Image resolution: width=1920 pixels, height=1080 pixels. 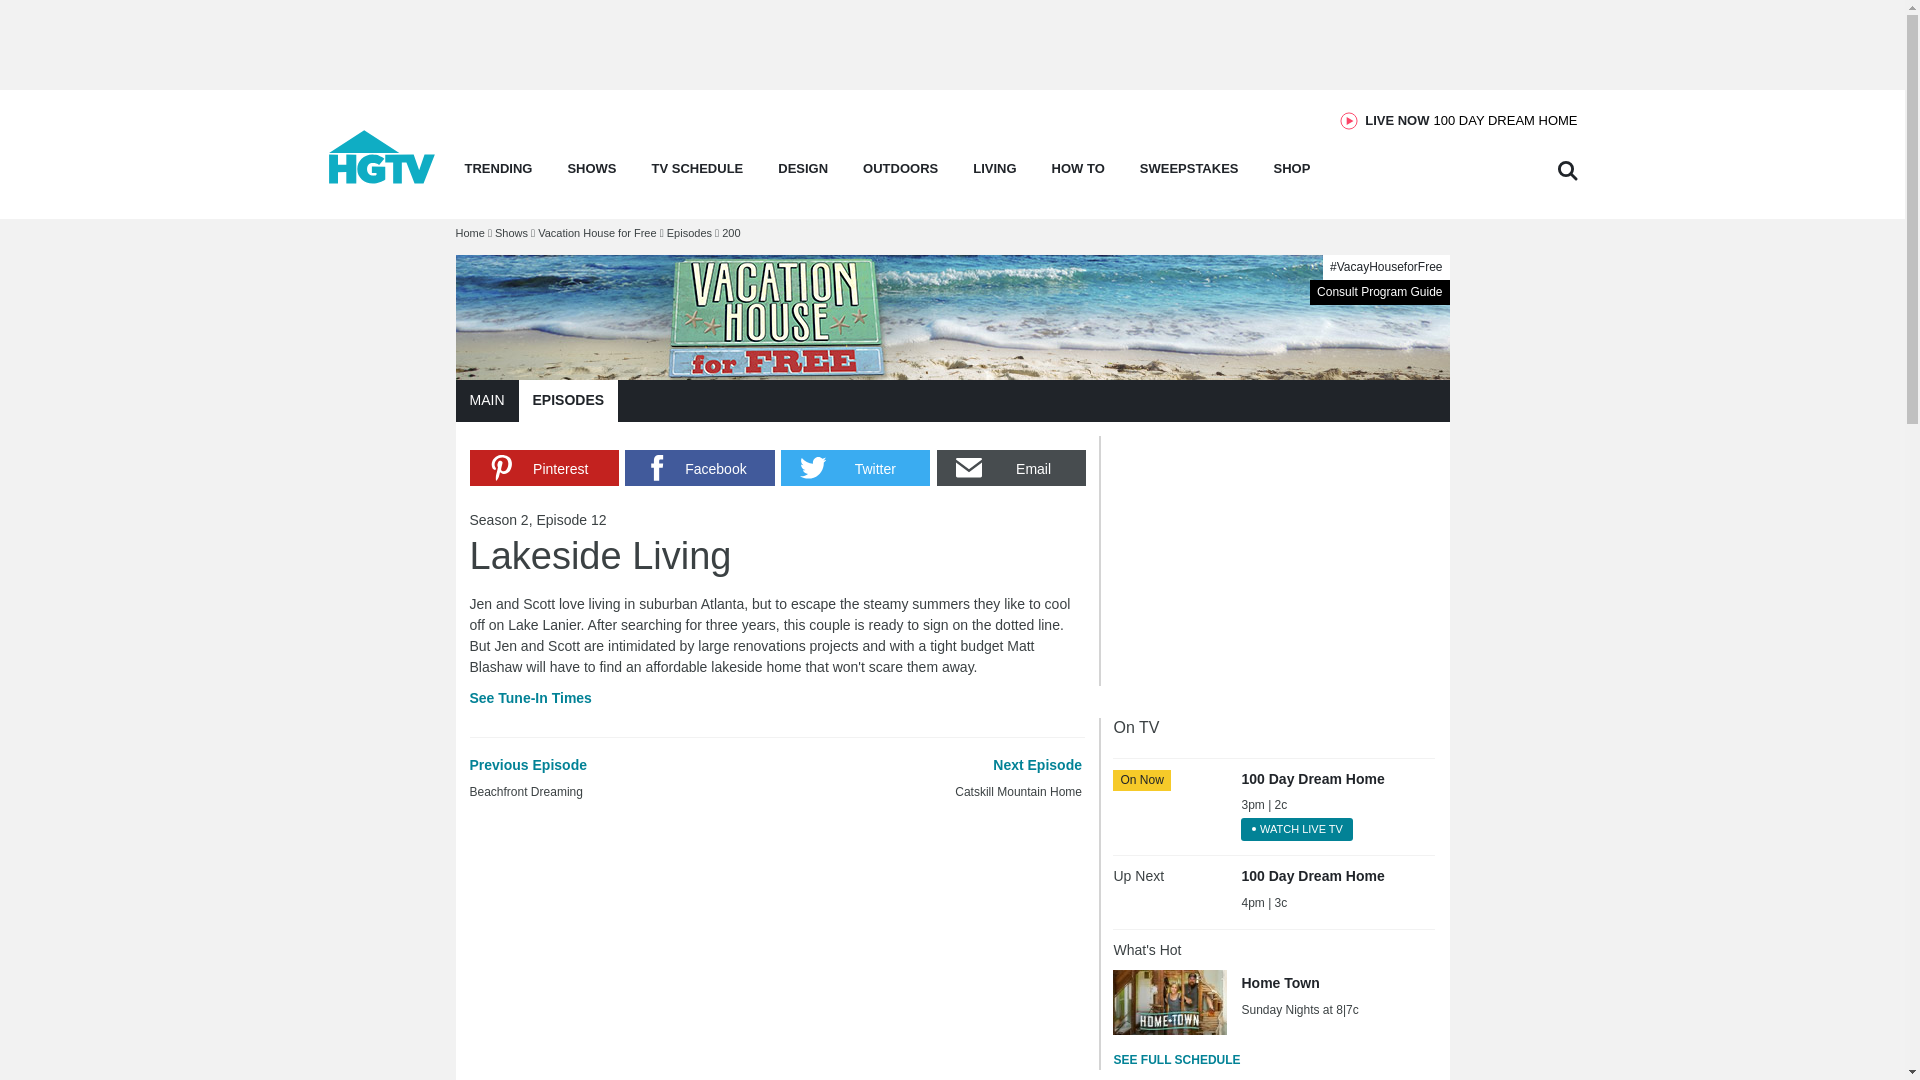 I want to click on Share by Email, so click(x=1011, y=468).